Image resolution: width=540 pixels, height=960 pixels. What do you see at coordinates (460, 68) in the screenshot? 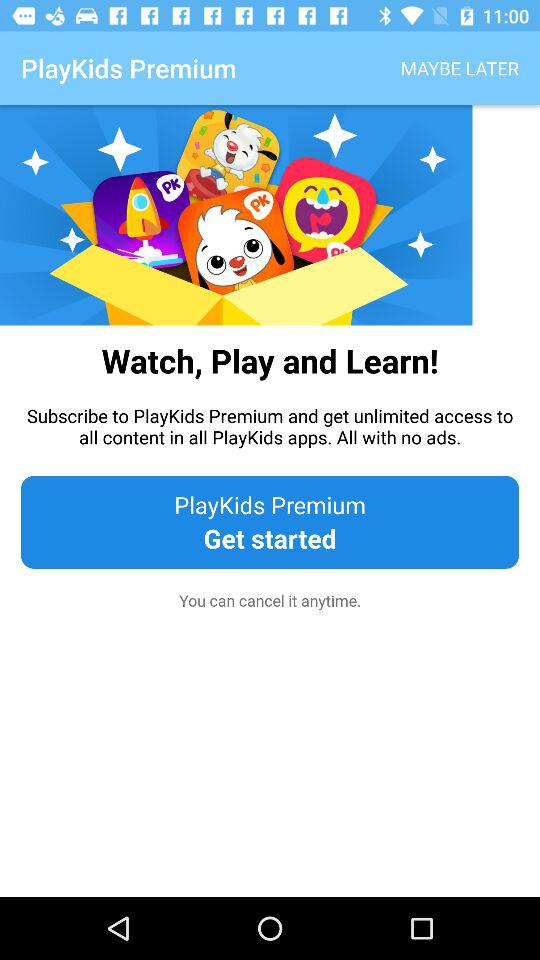
I see `press icon at the top right corner` at bounding box center [460, 68].